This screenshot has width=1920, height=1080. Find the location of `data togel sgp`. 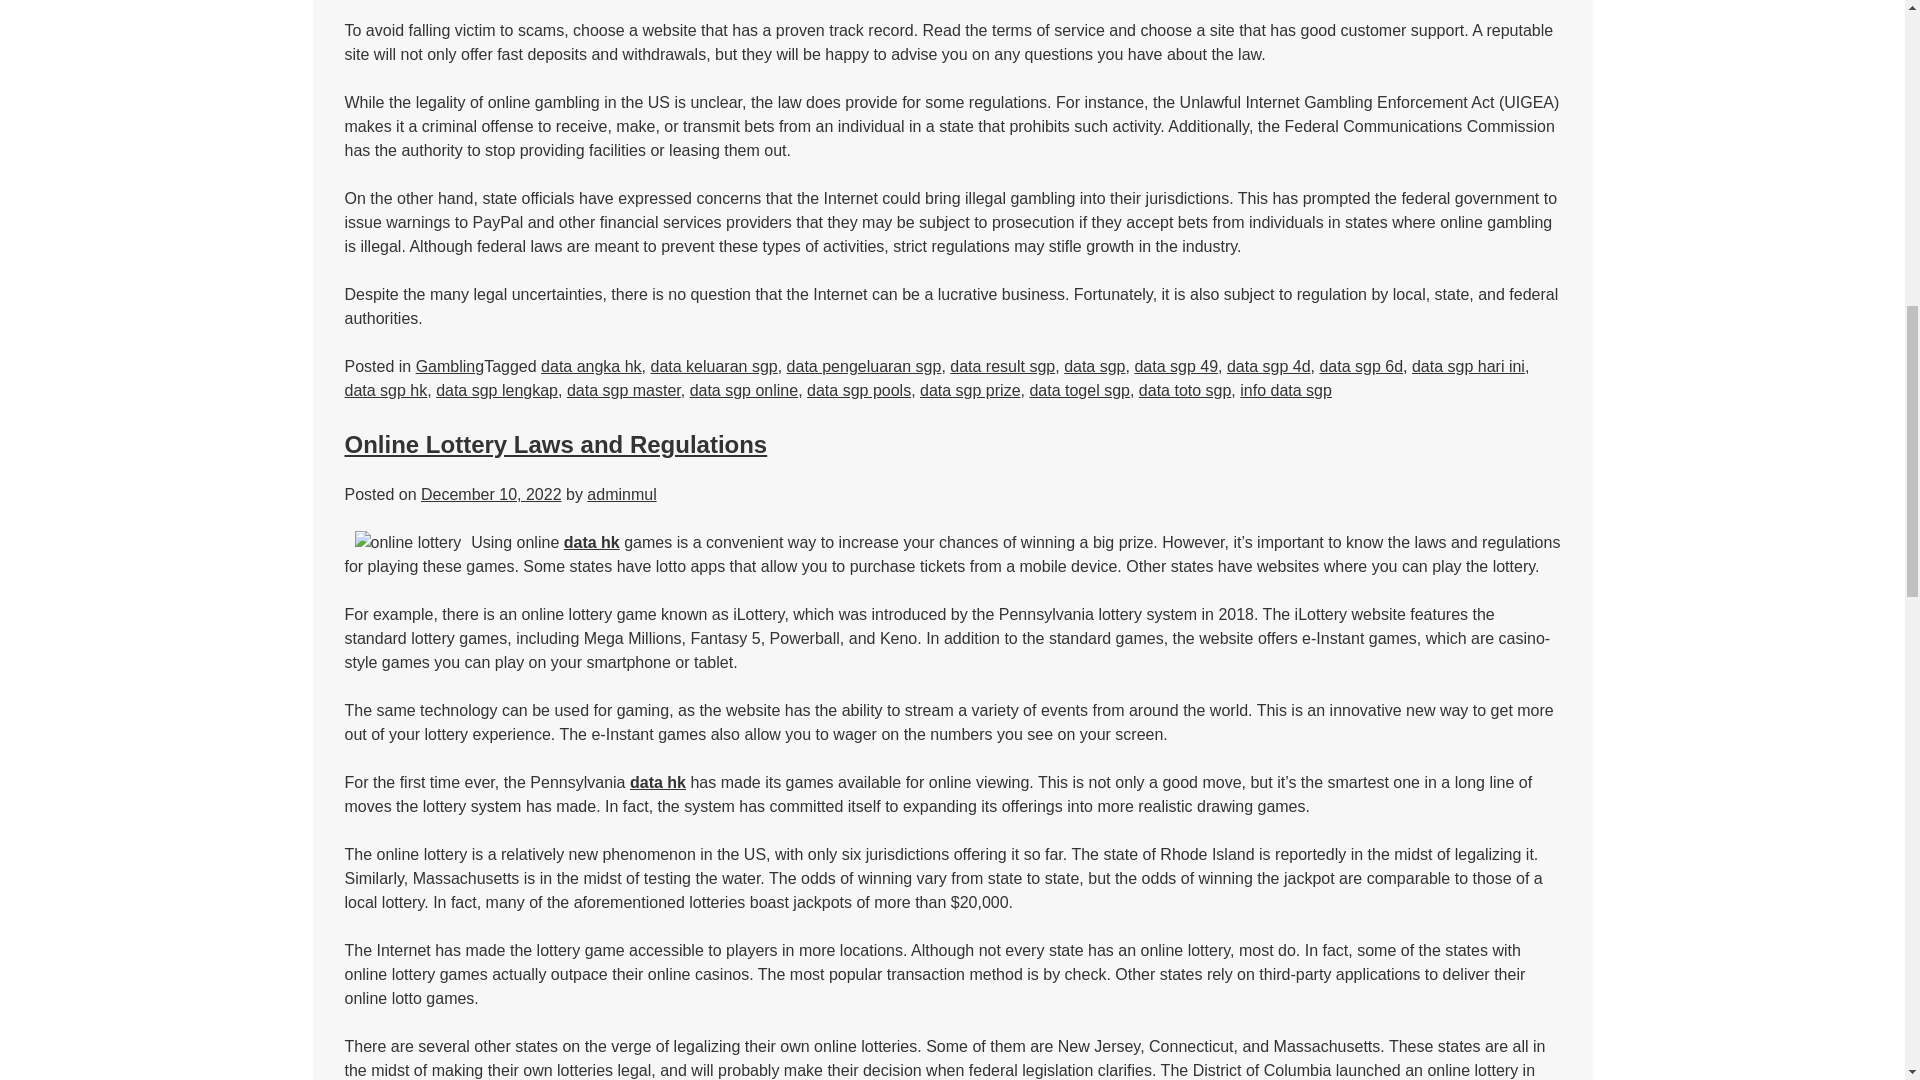

data togel sgp is located at coordinates (1080, 390).